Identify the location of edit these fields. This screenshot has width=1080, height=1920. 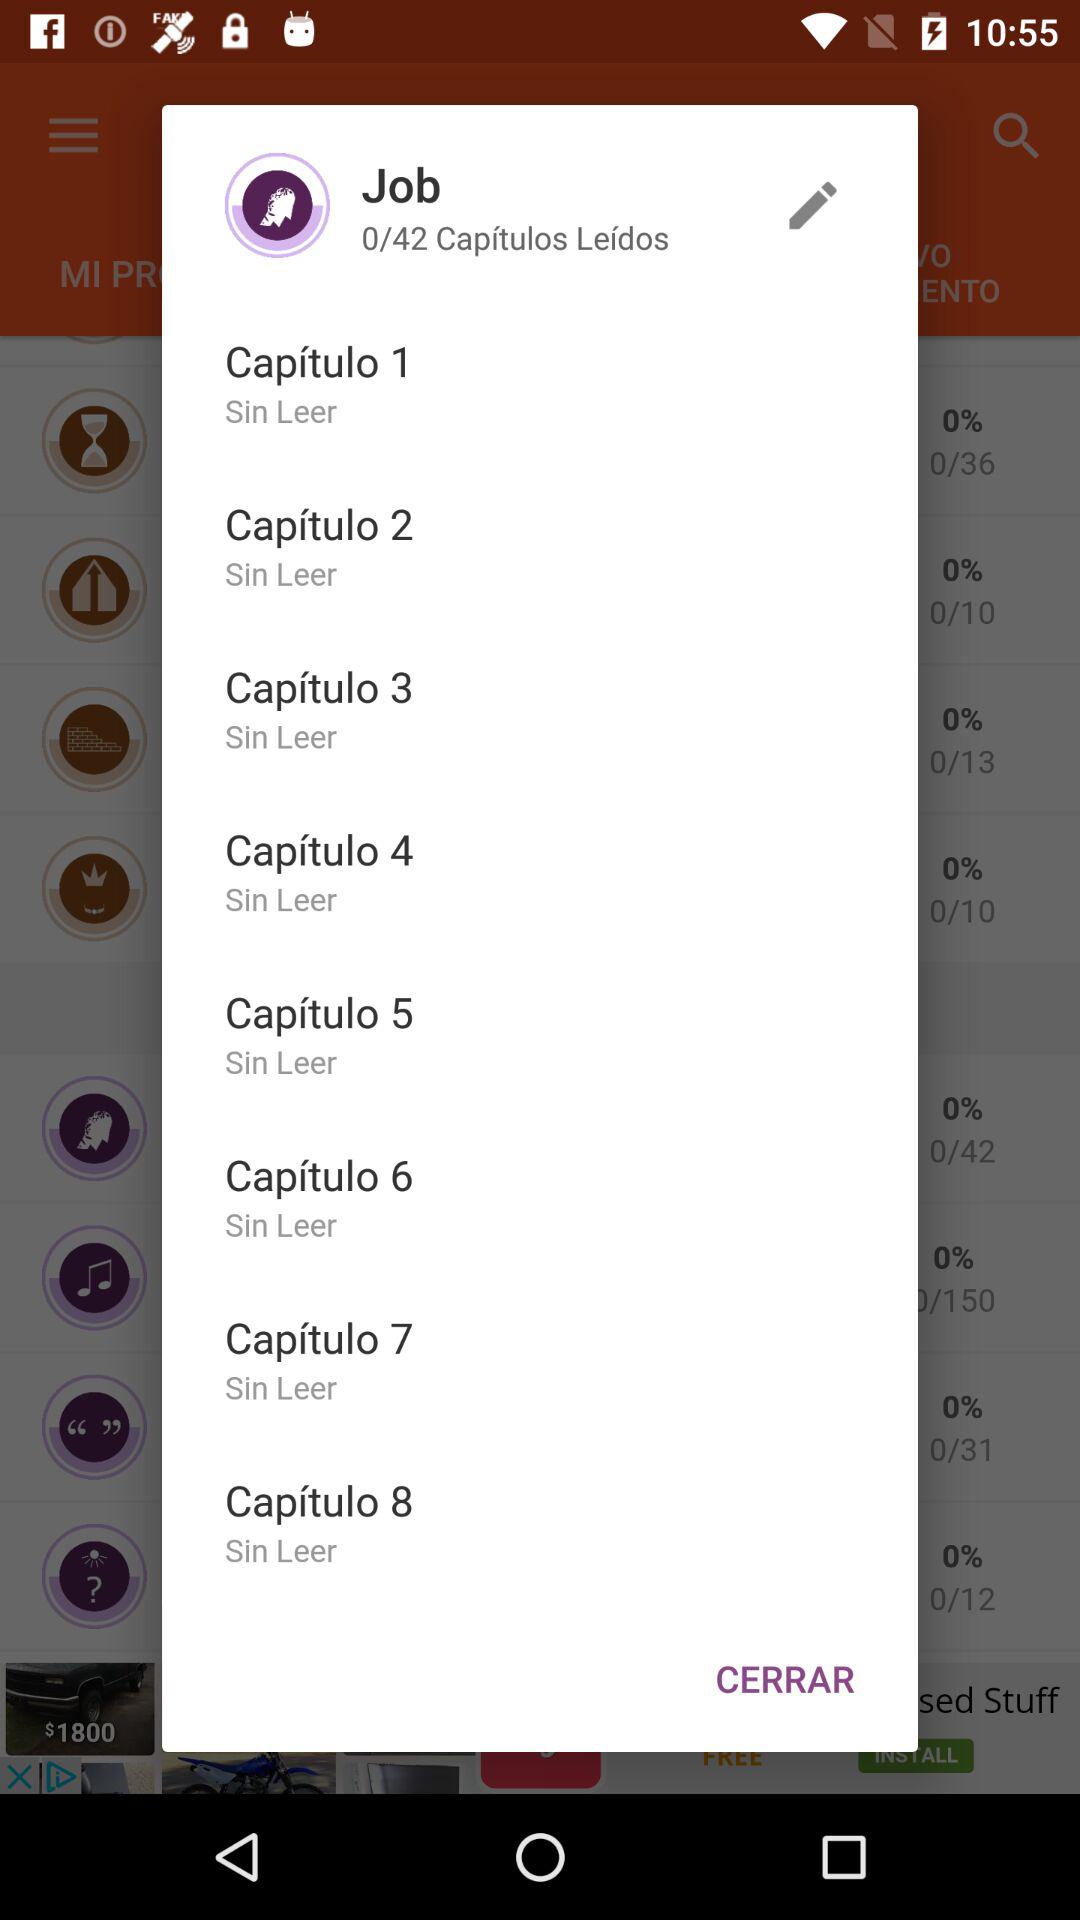
(813, 205).